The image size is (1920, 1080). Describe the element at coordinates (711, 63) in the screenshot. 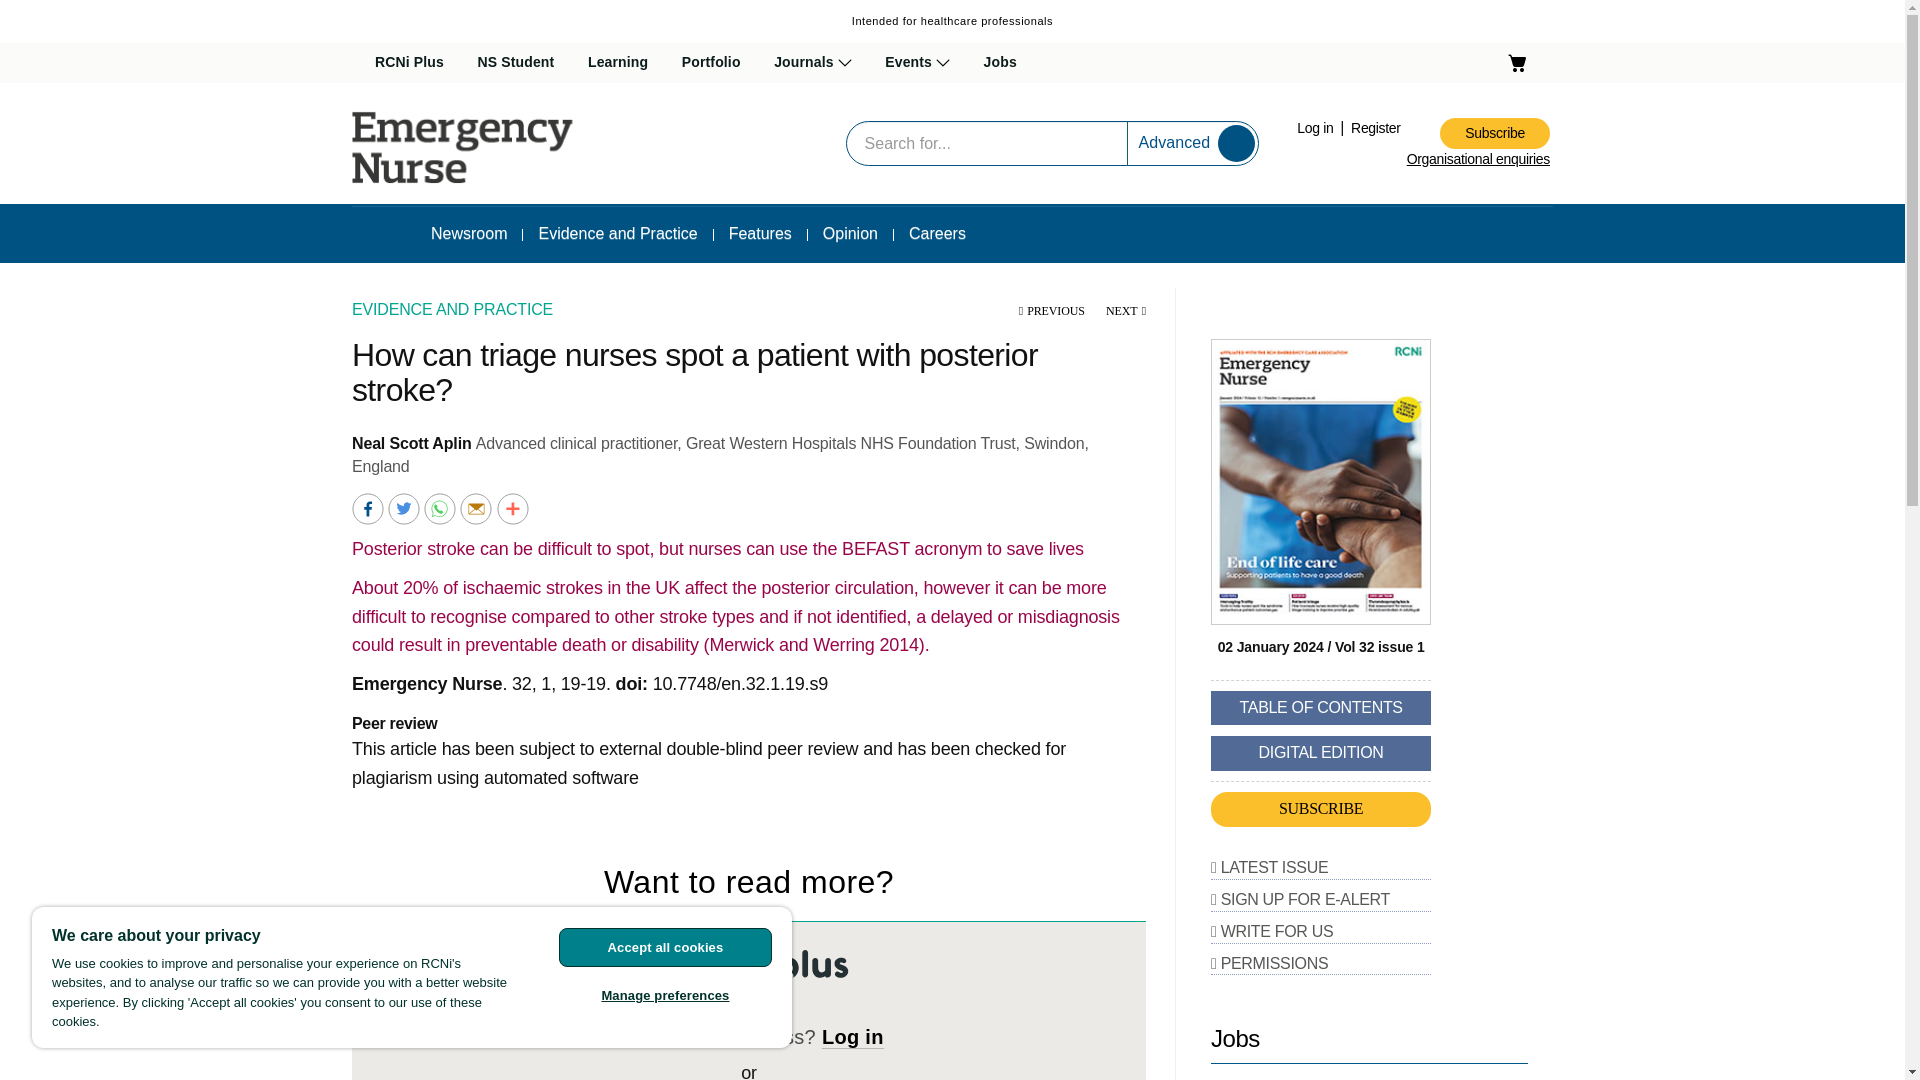

I see `Portfolio` at that location.